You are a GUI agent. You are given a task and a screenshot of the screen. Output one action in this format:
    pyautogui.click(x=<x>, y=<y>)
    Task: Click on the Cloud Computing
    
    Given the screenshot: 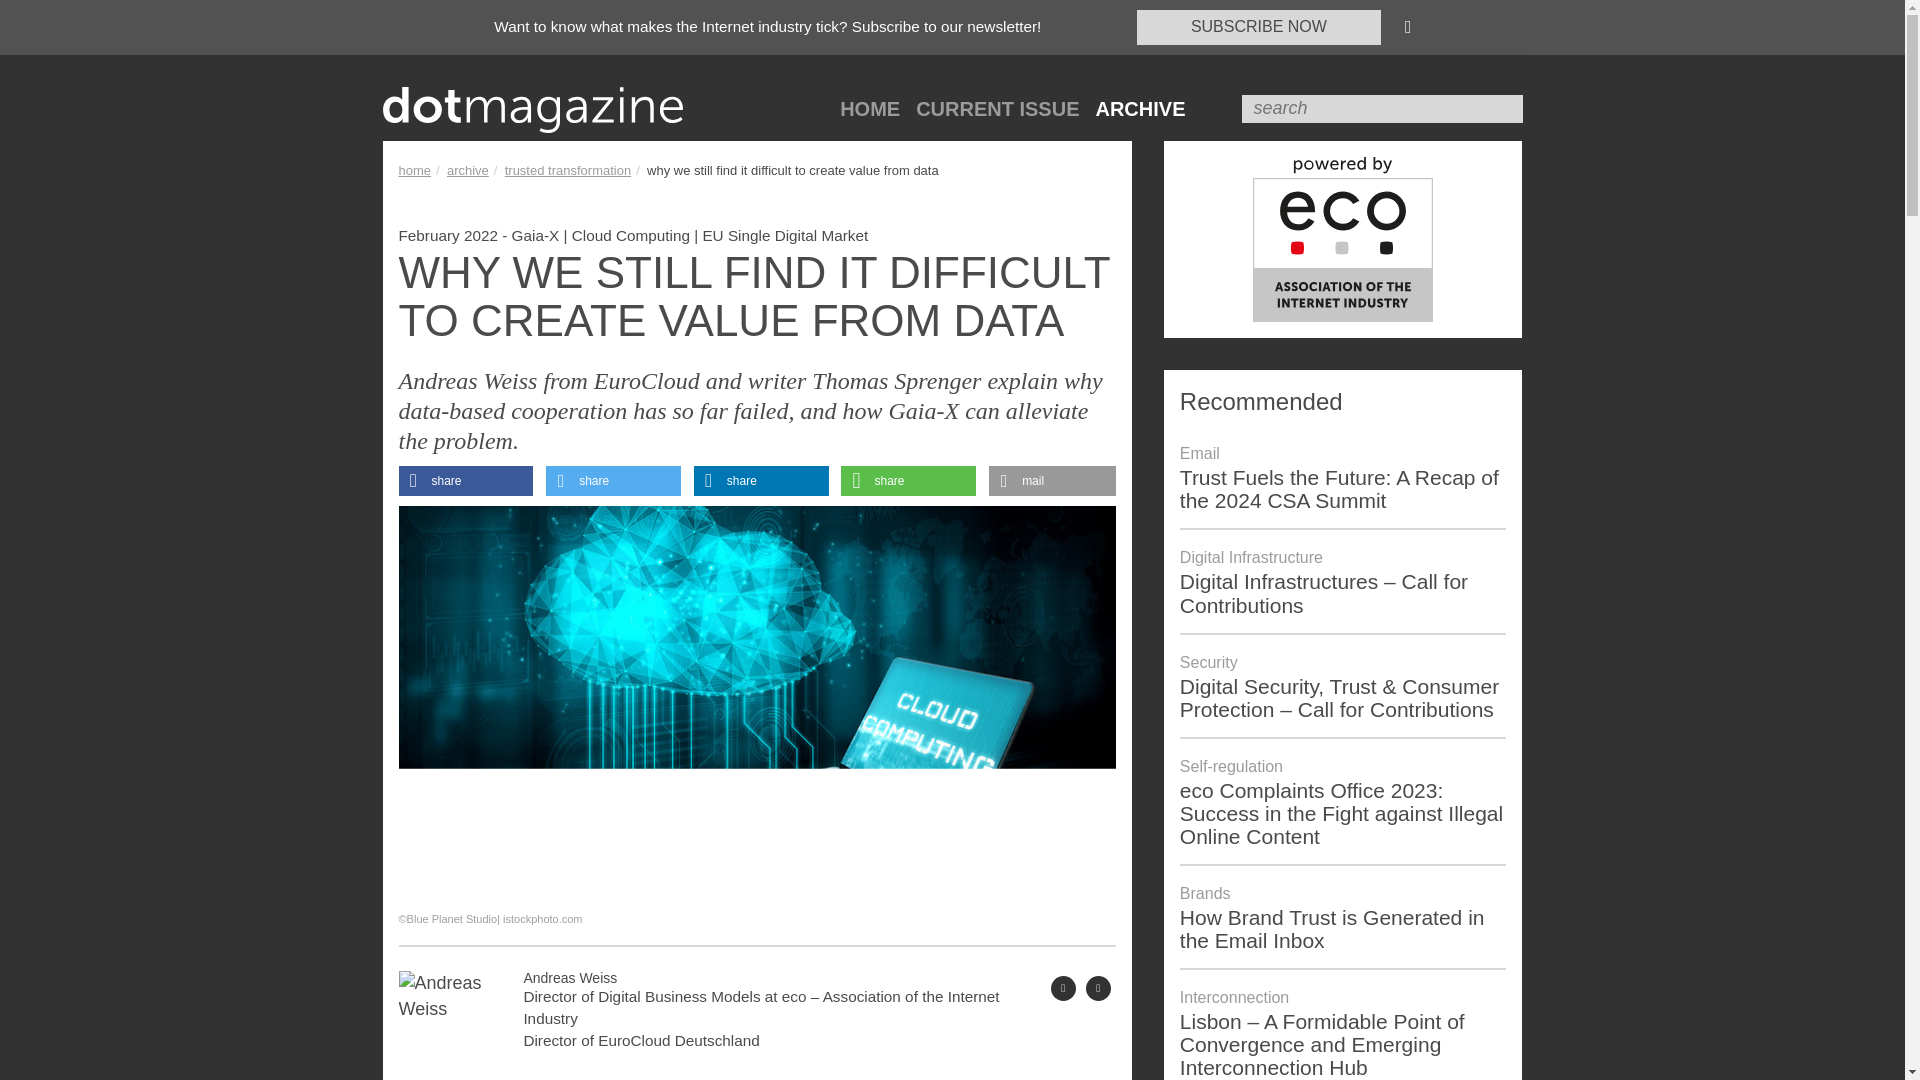 What is the action you would take?
    pyautogui.click(x=630, y=235)
    